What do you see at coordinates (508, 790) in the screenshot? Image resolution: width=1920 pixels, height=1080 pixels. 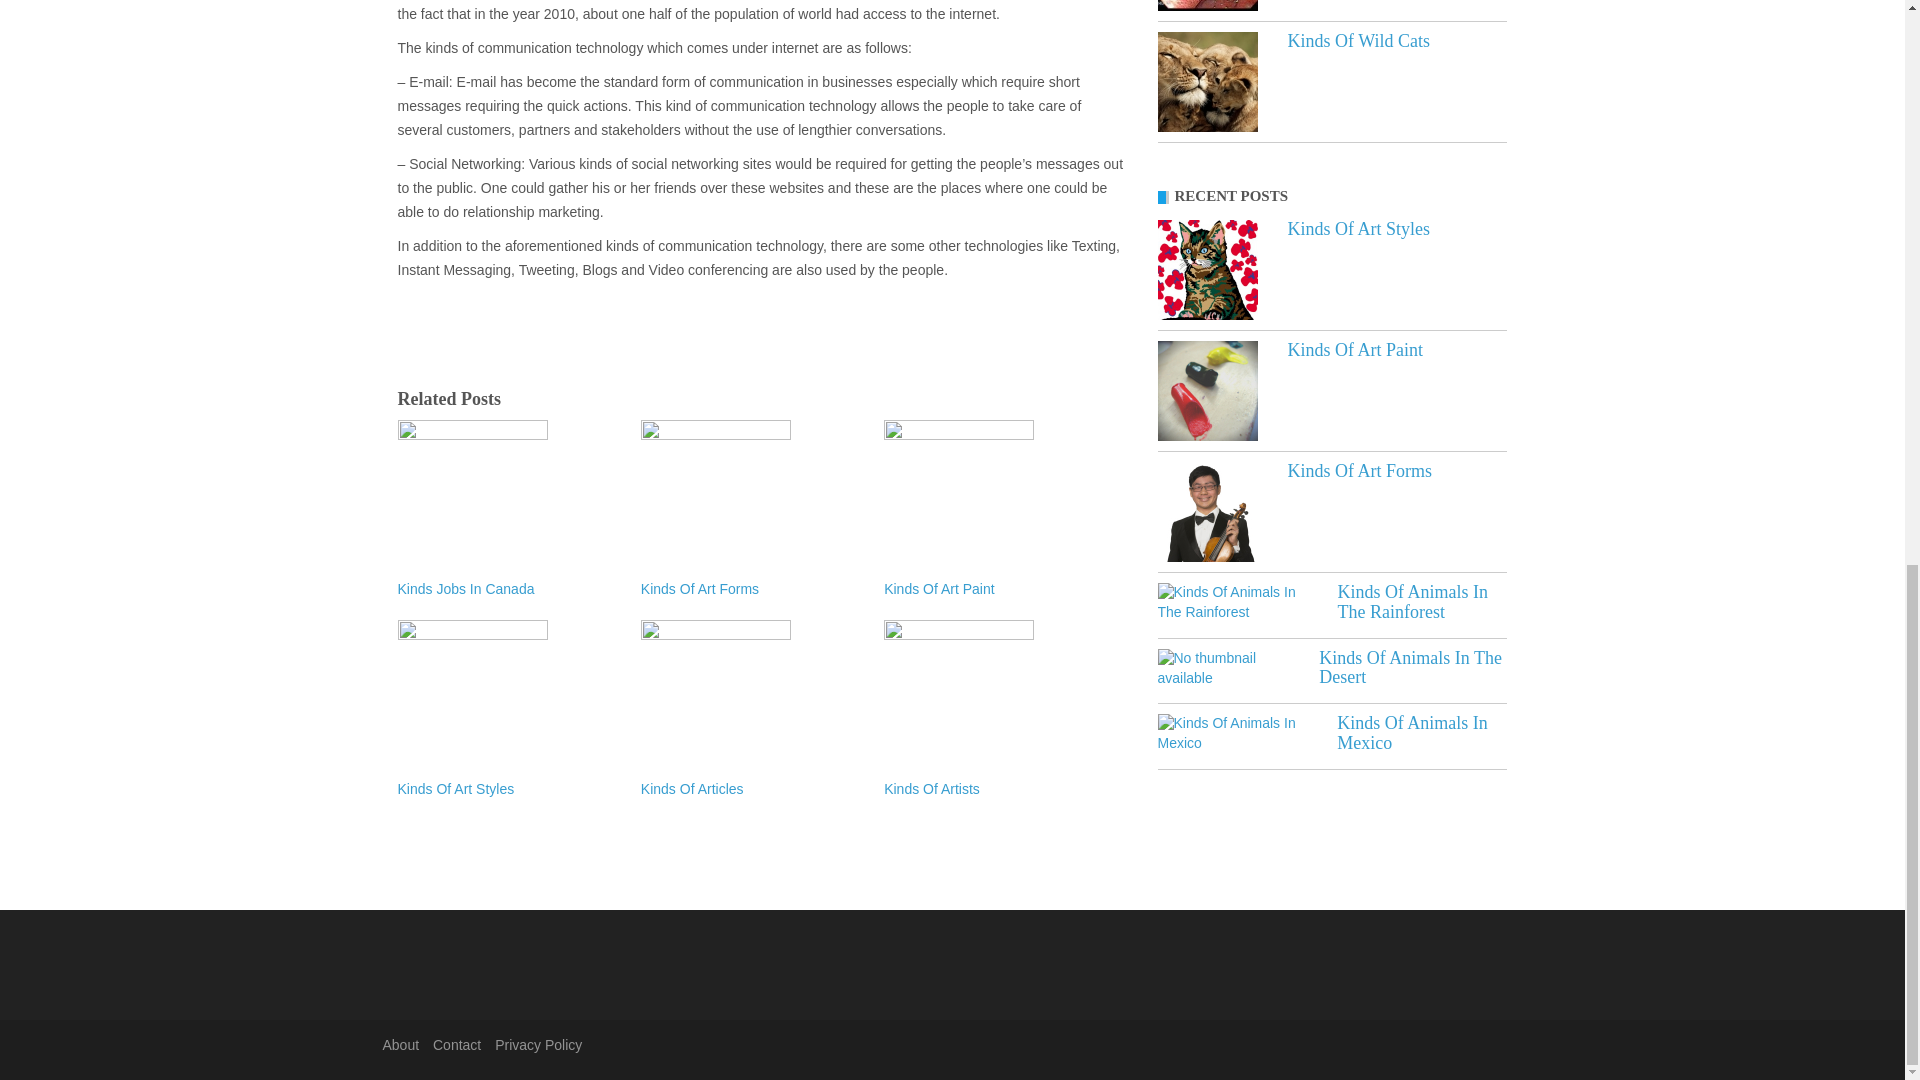 I see `Kinds Of Art Styles` at bounding box center [508, 790].